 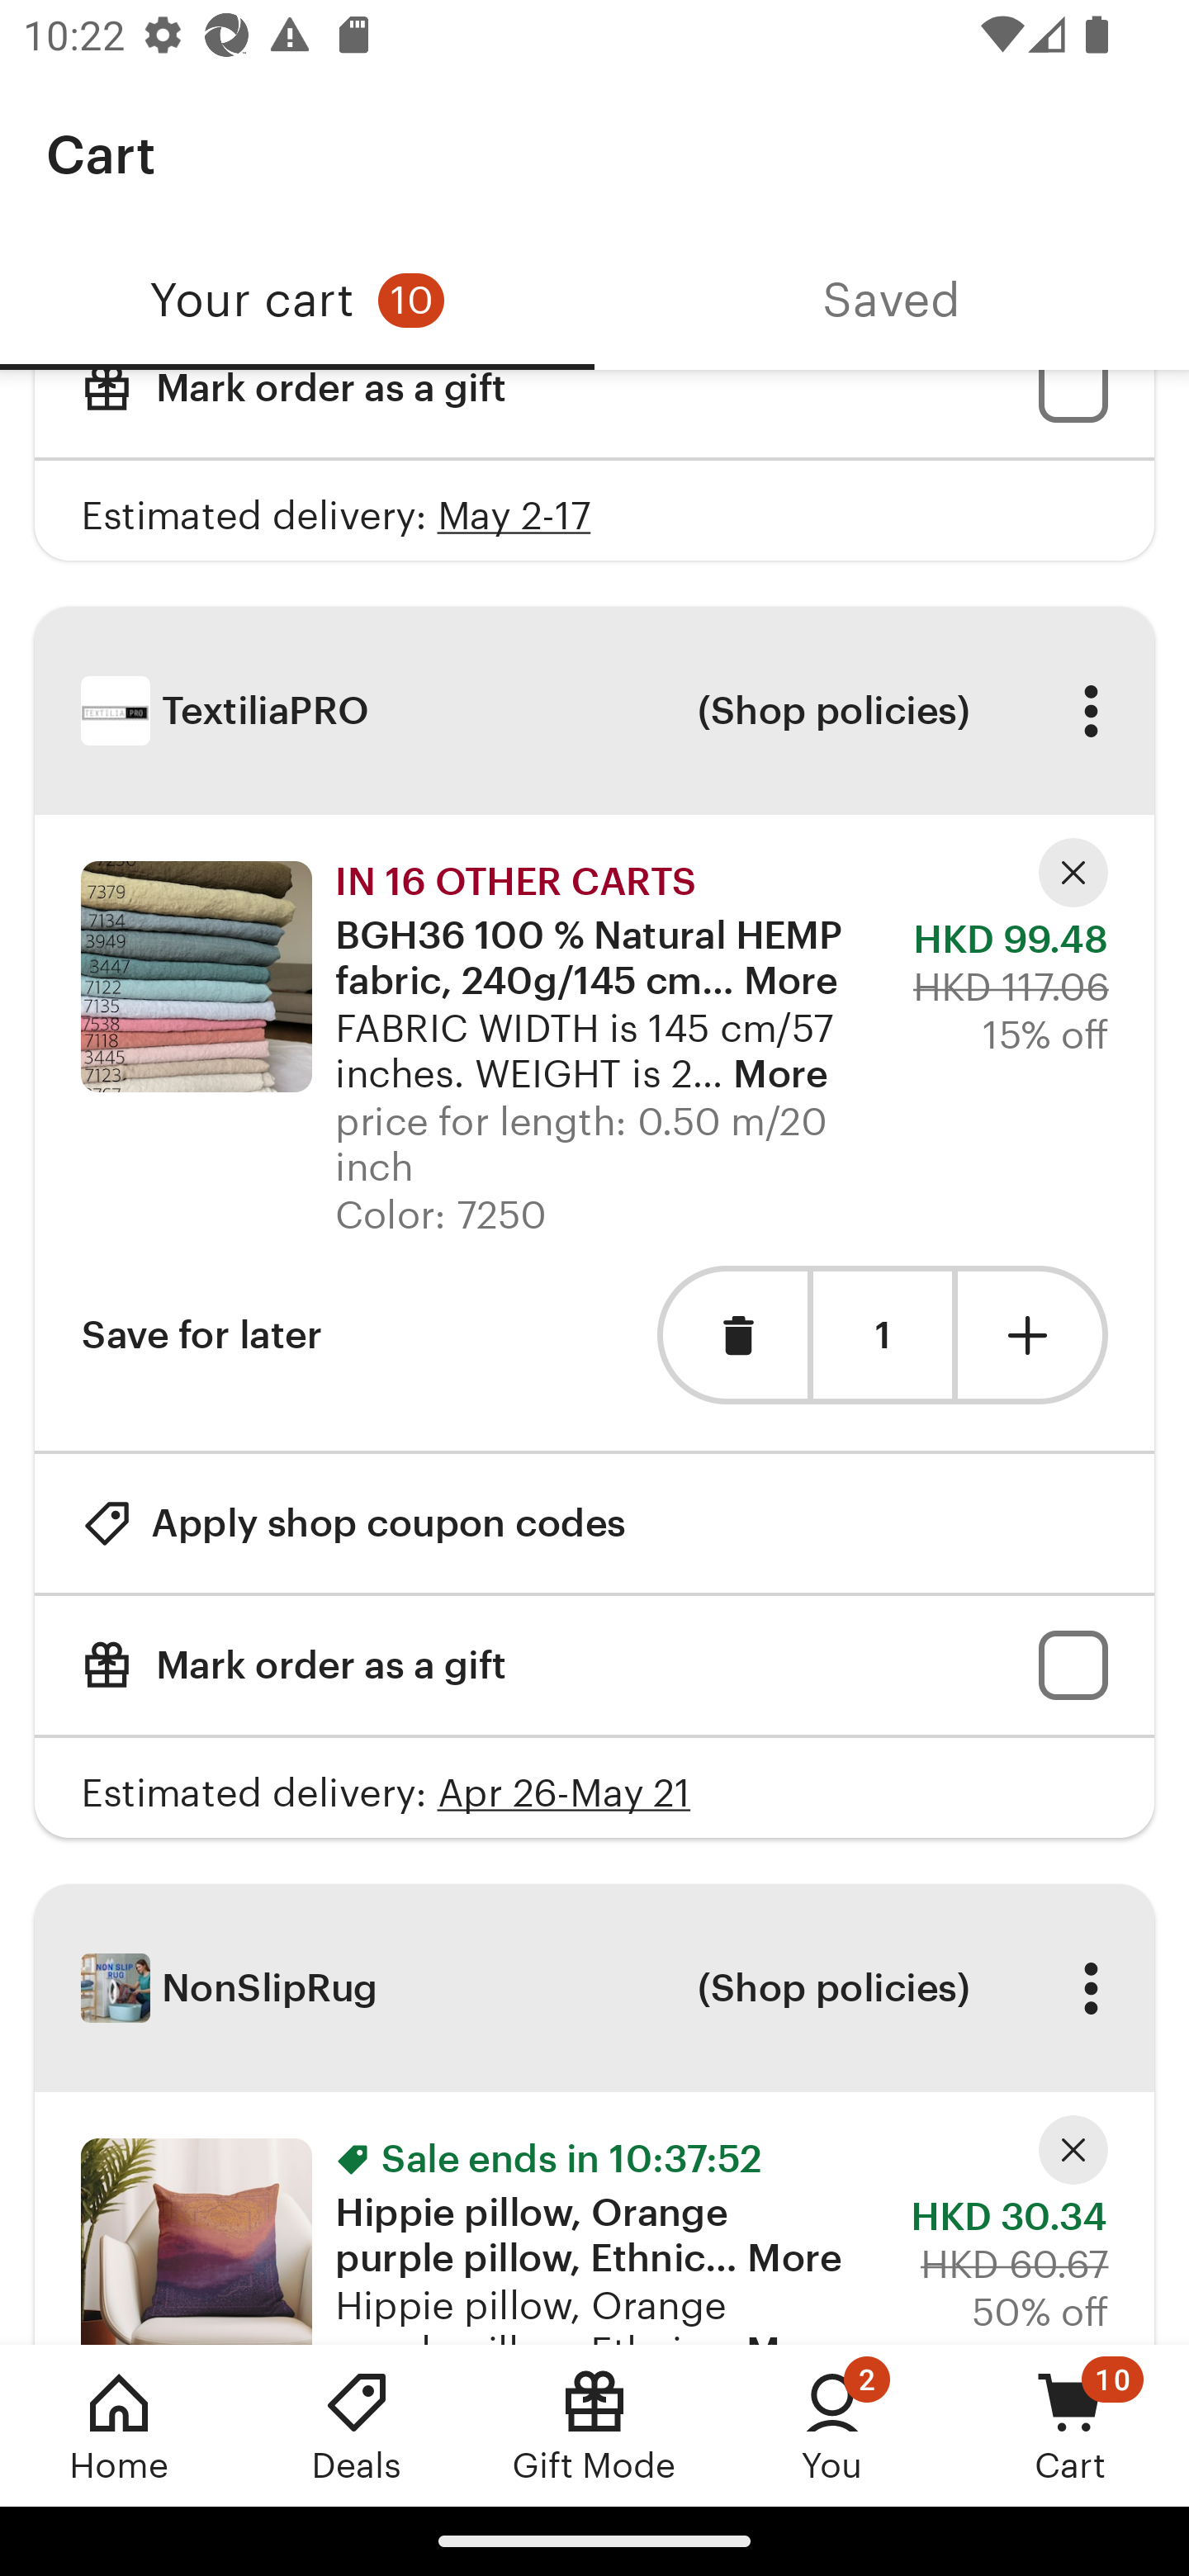 What do you see at coordinates (353, 1522) in the screenshot?
I see `Apply shop coupon codes` at bounding box center [353, 1522].